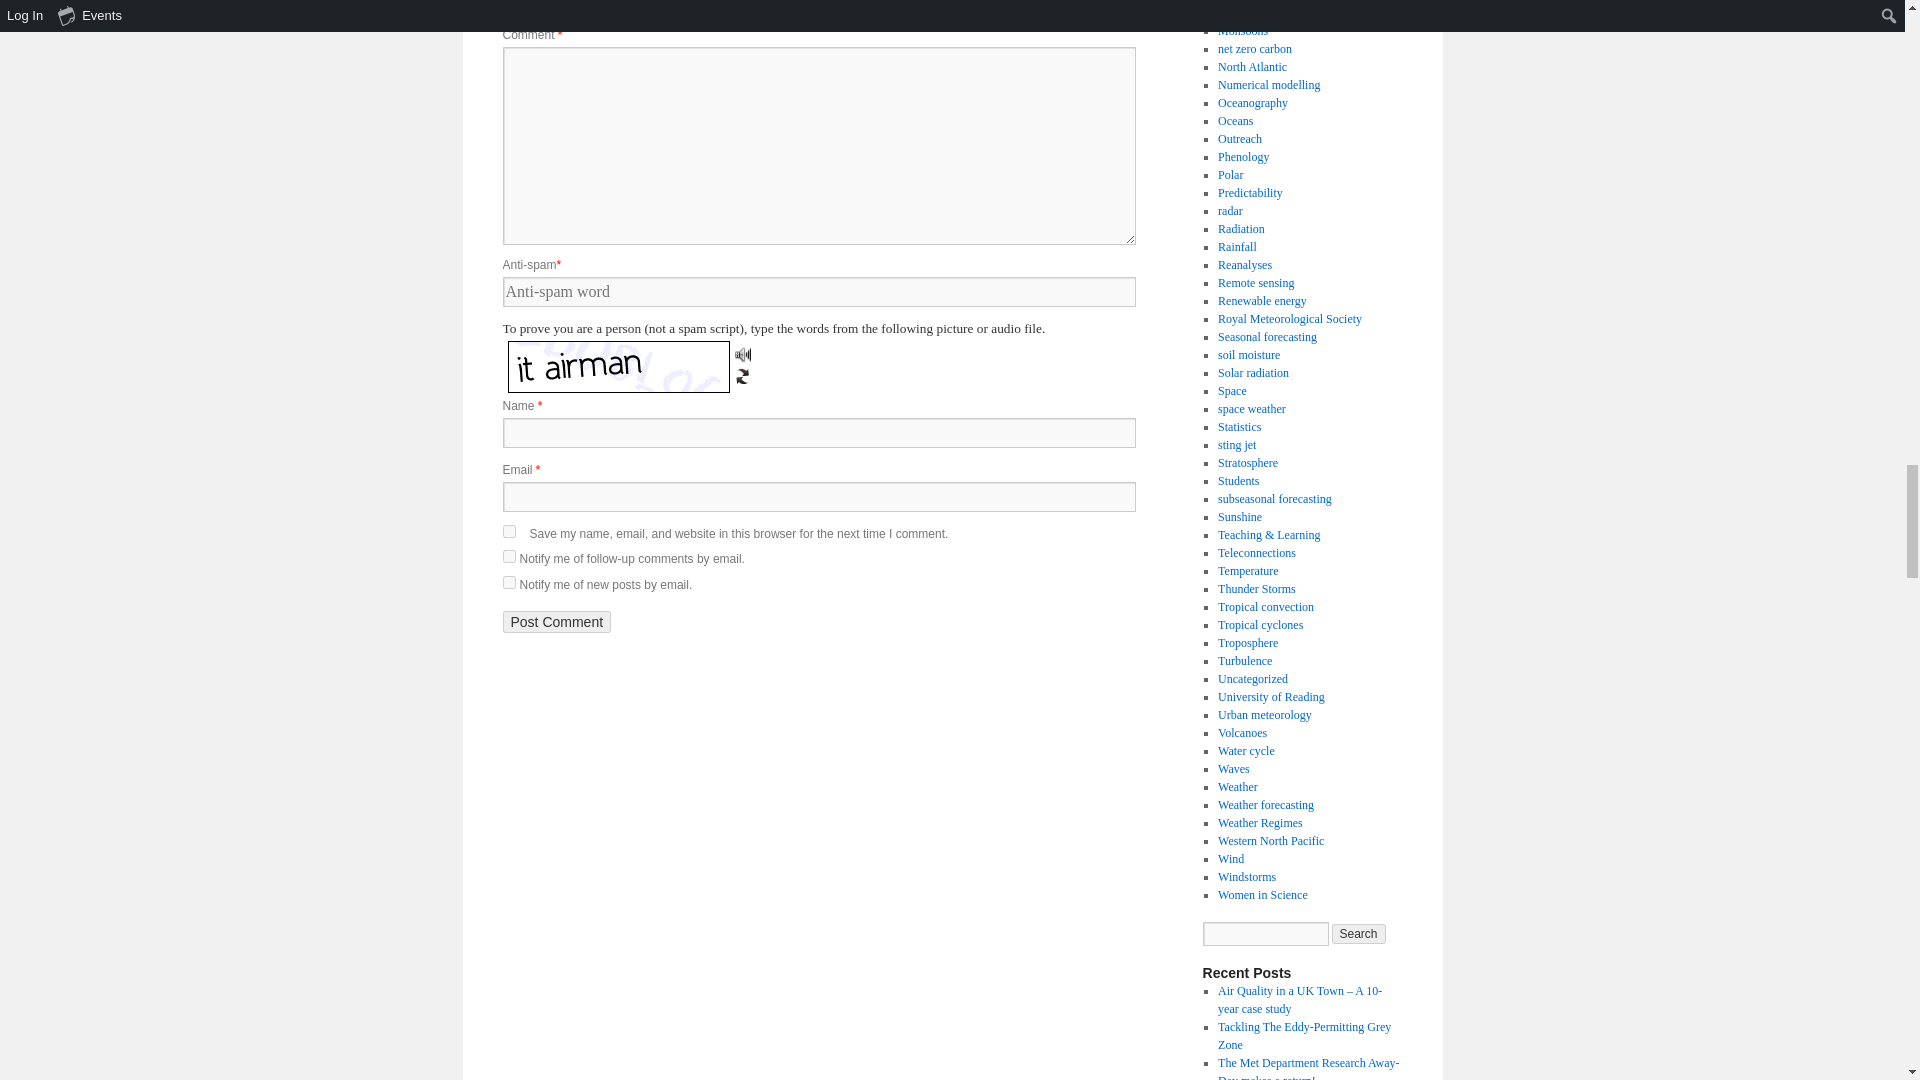 The width and height of the screenshot is (1920, 1080). I want to click on Load new, so click(742, 375).